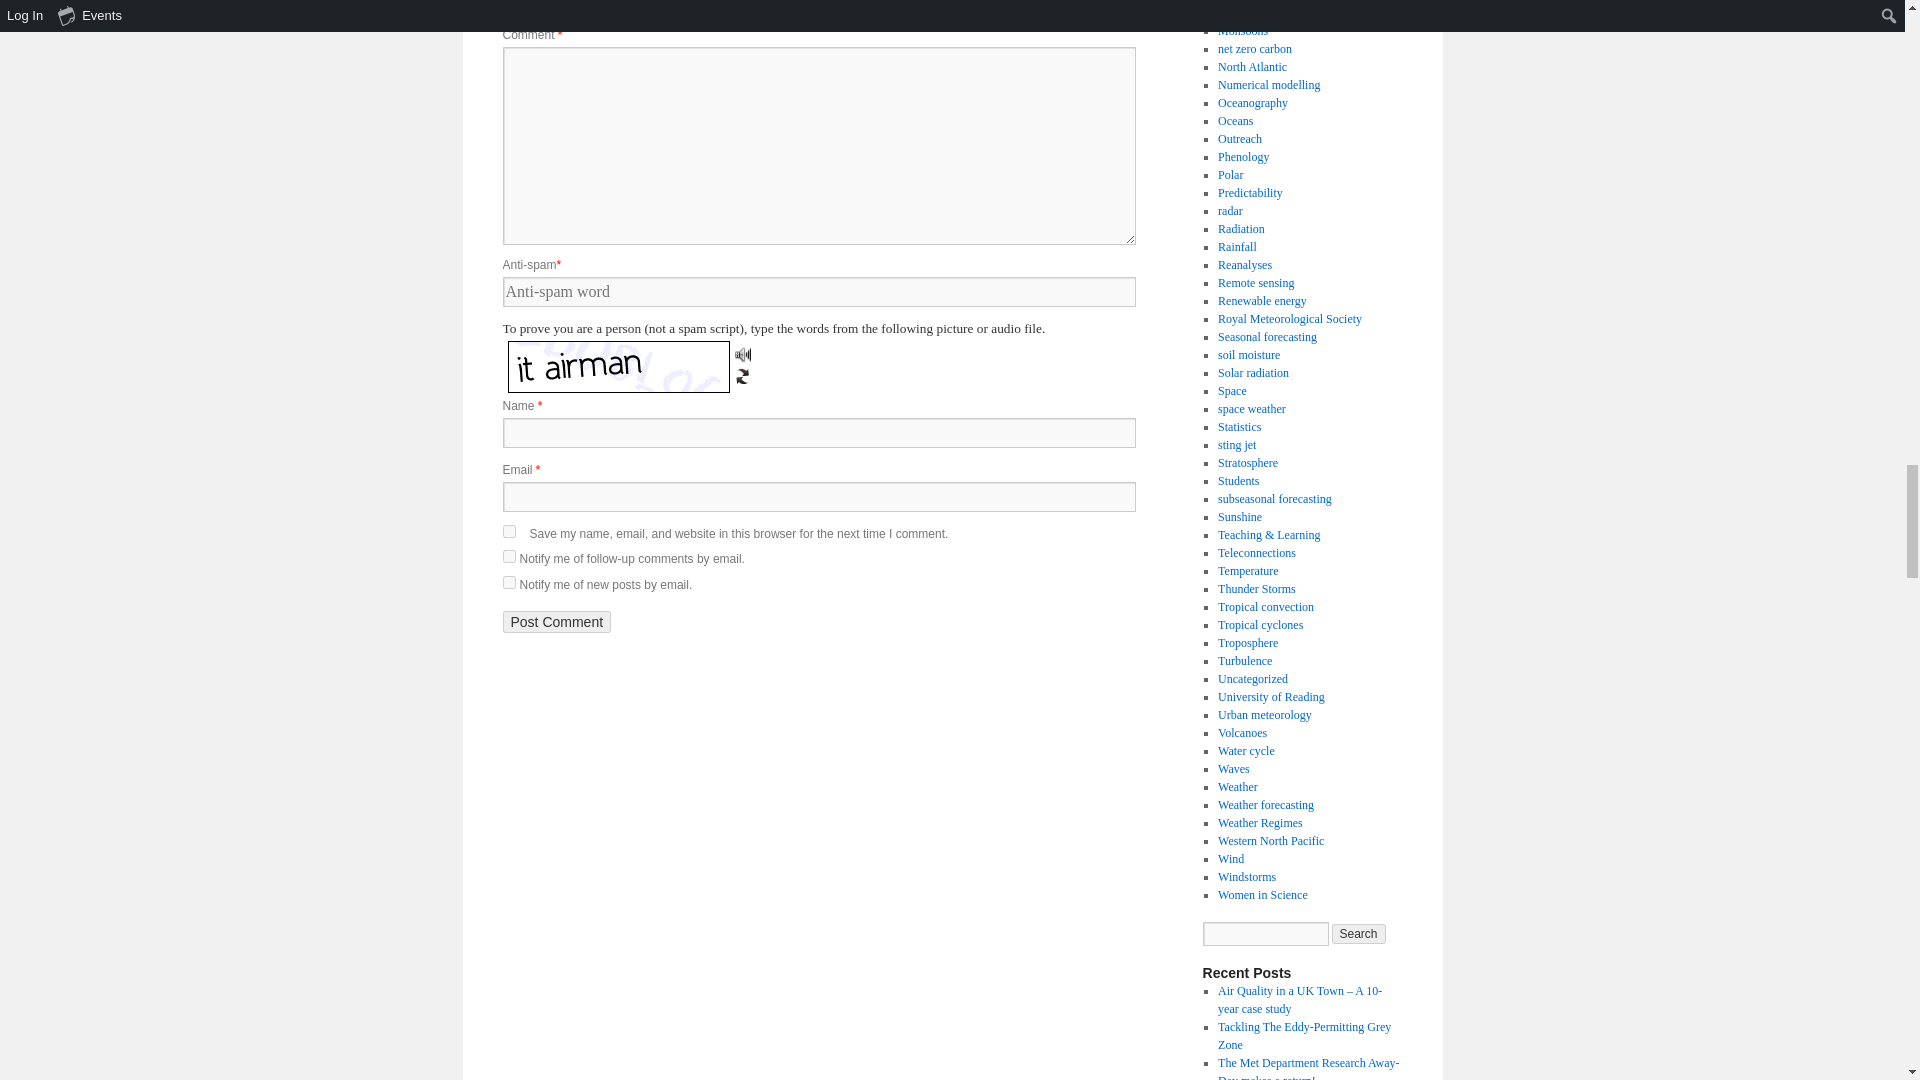 The width and height of the screenshot is (1920, 1080). I want to click on Load new, so click(742, 375).